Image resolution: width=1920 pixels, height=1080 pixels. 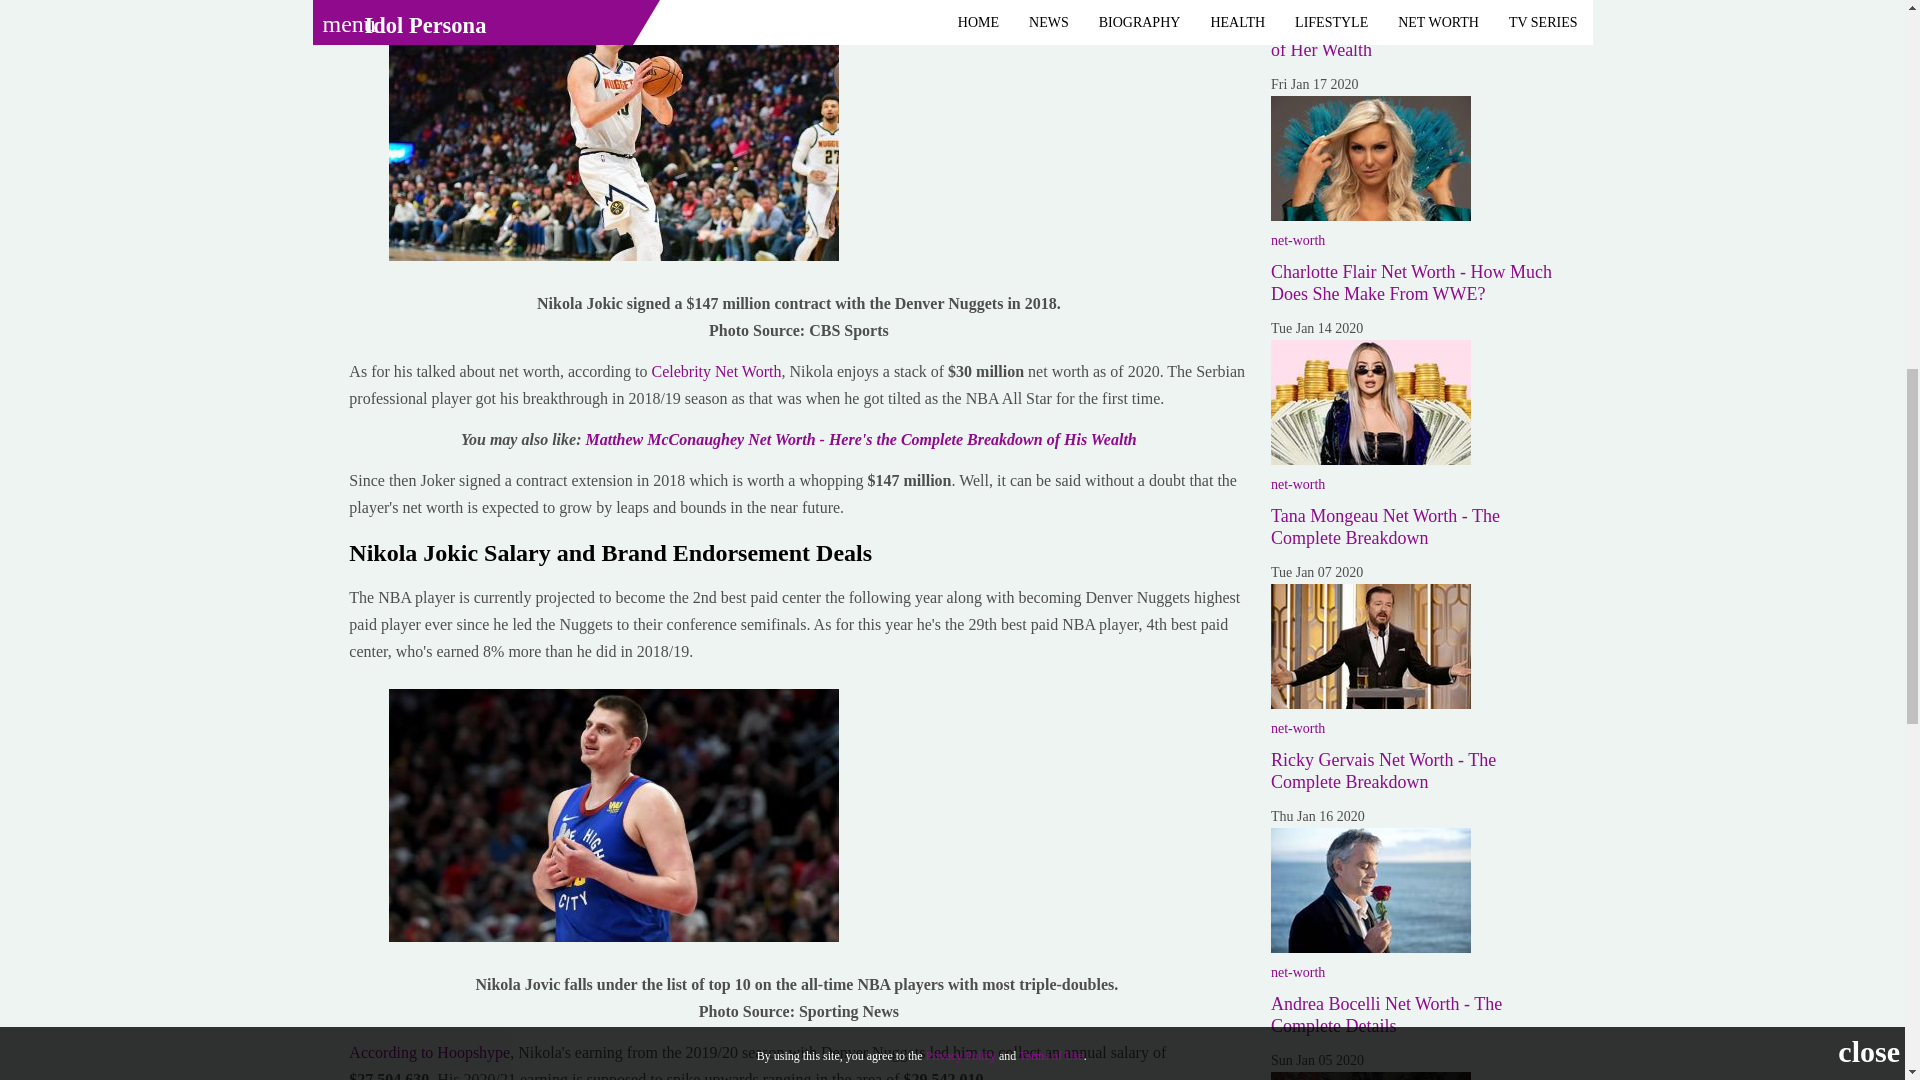 What do you see at coordinates (1386, 1014) in the screenshot?
I see `Andrea Bocelli Net Worth - The Complete Details ` at bounding box center [1386, 1014].